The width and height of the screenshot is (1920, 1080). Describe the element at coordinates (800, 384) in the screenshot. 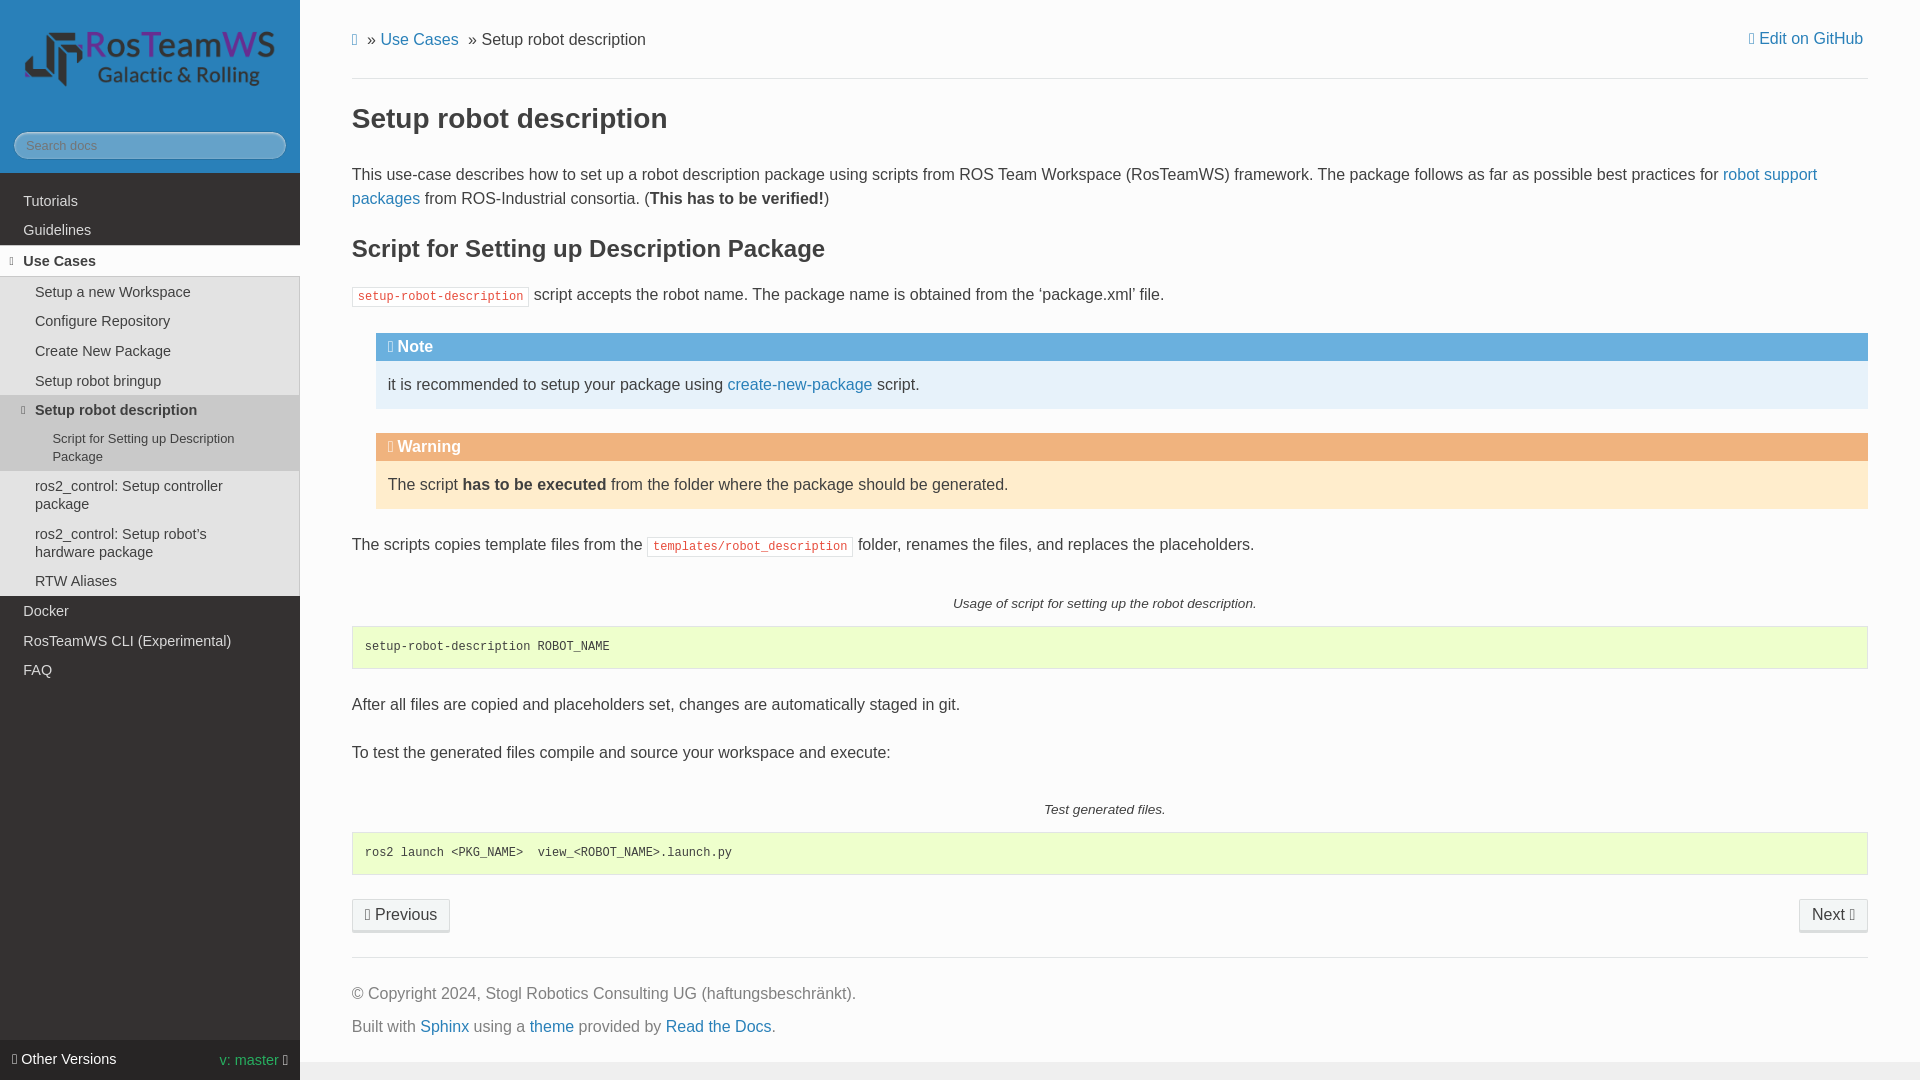

I see `create-new-package` at that location.